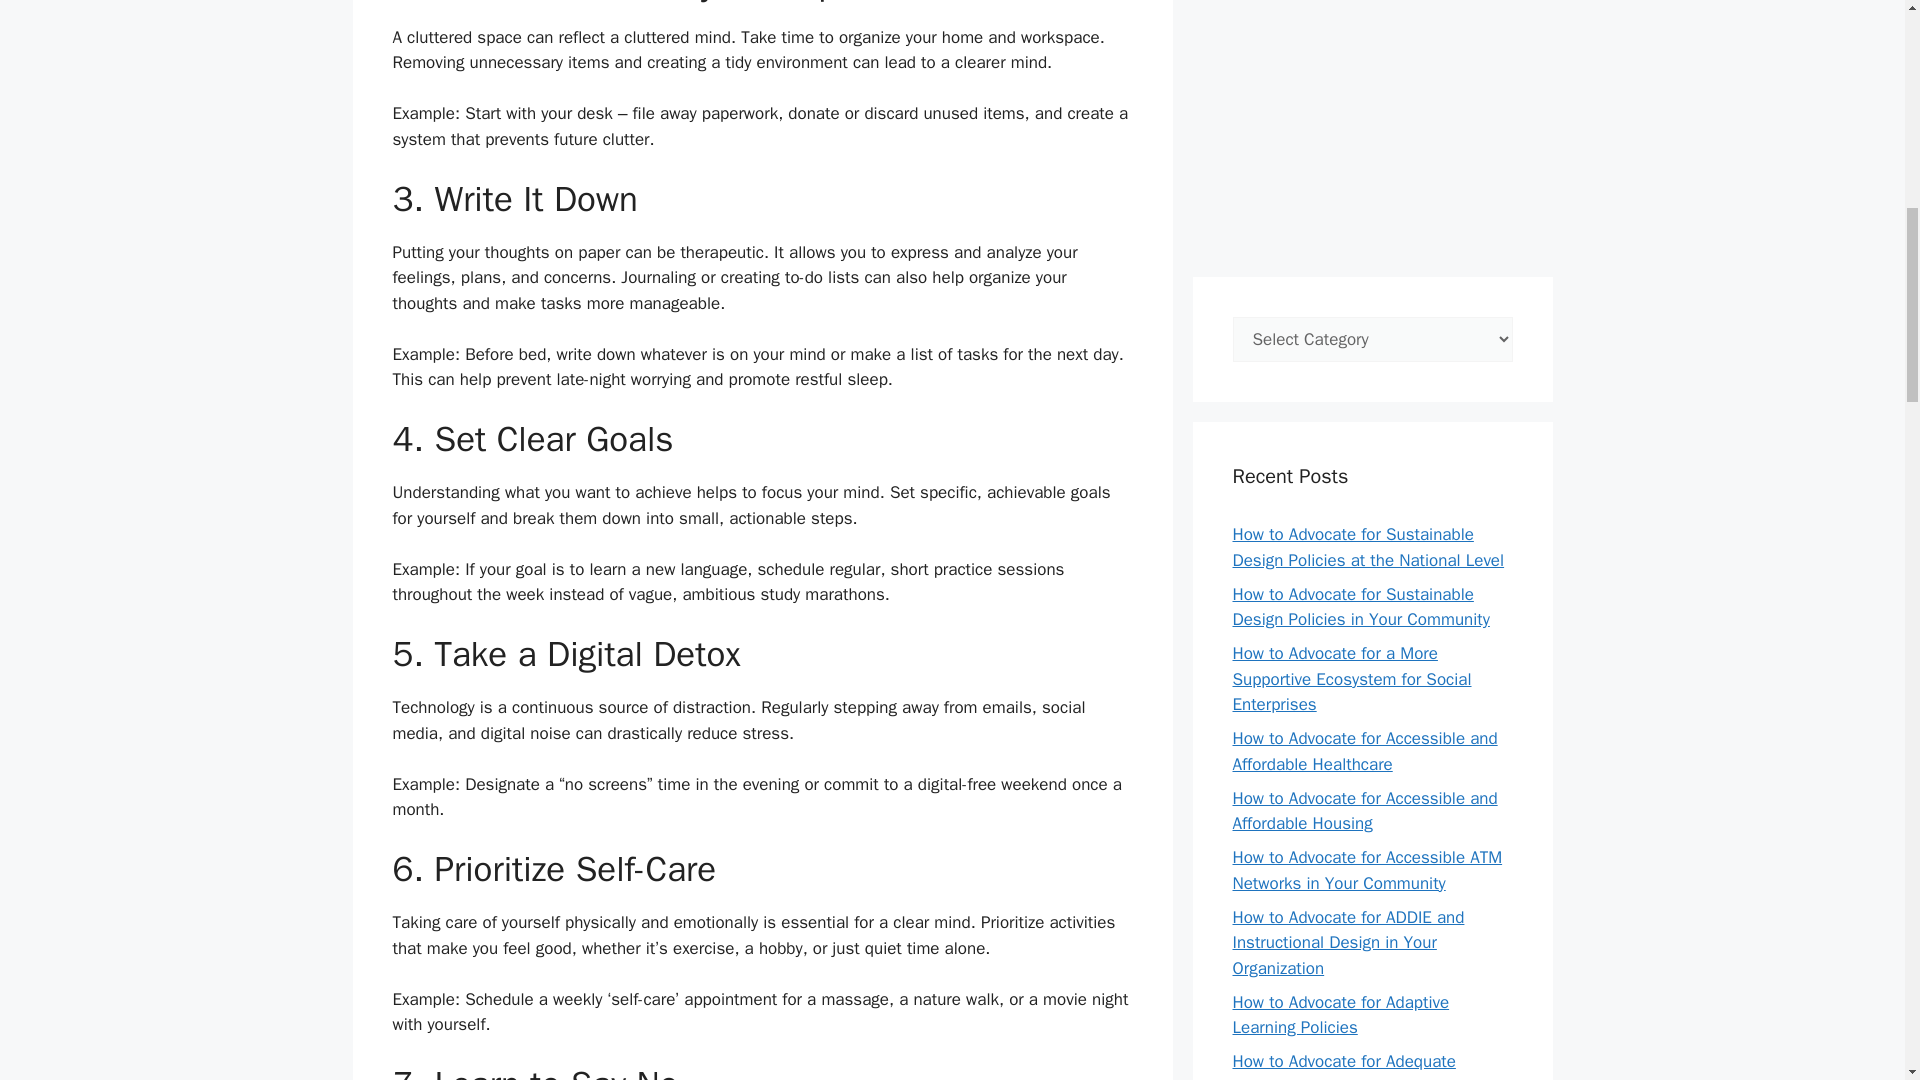  What do you see at coordinates (1372, 128) in the screenshot?
I see `Advertisement` at bounding box center [1372, 128].